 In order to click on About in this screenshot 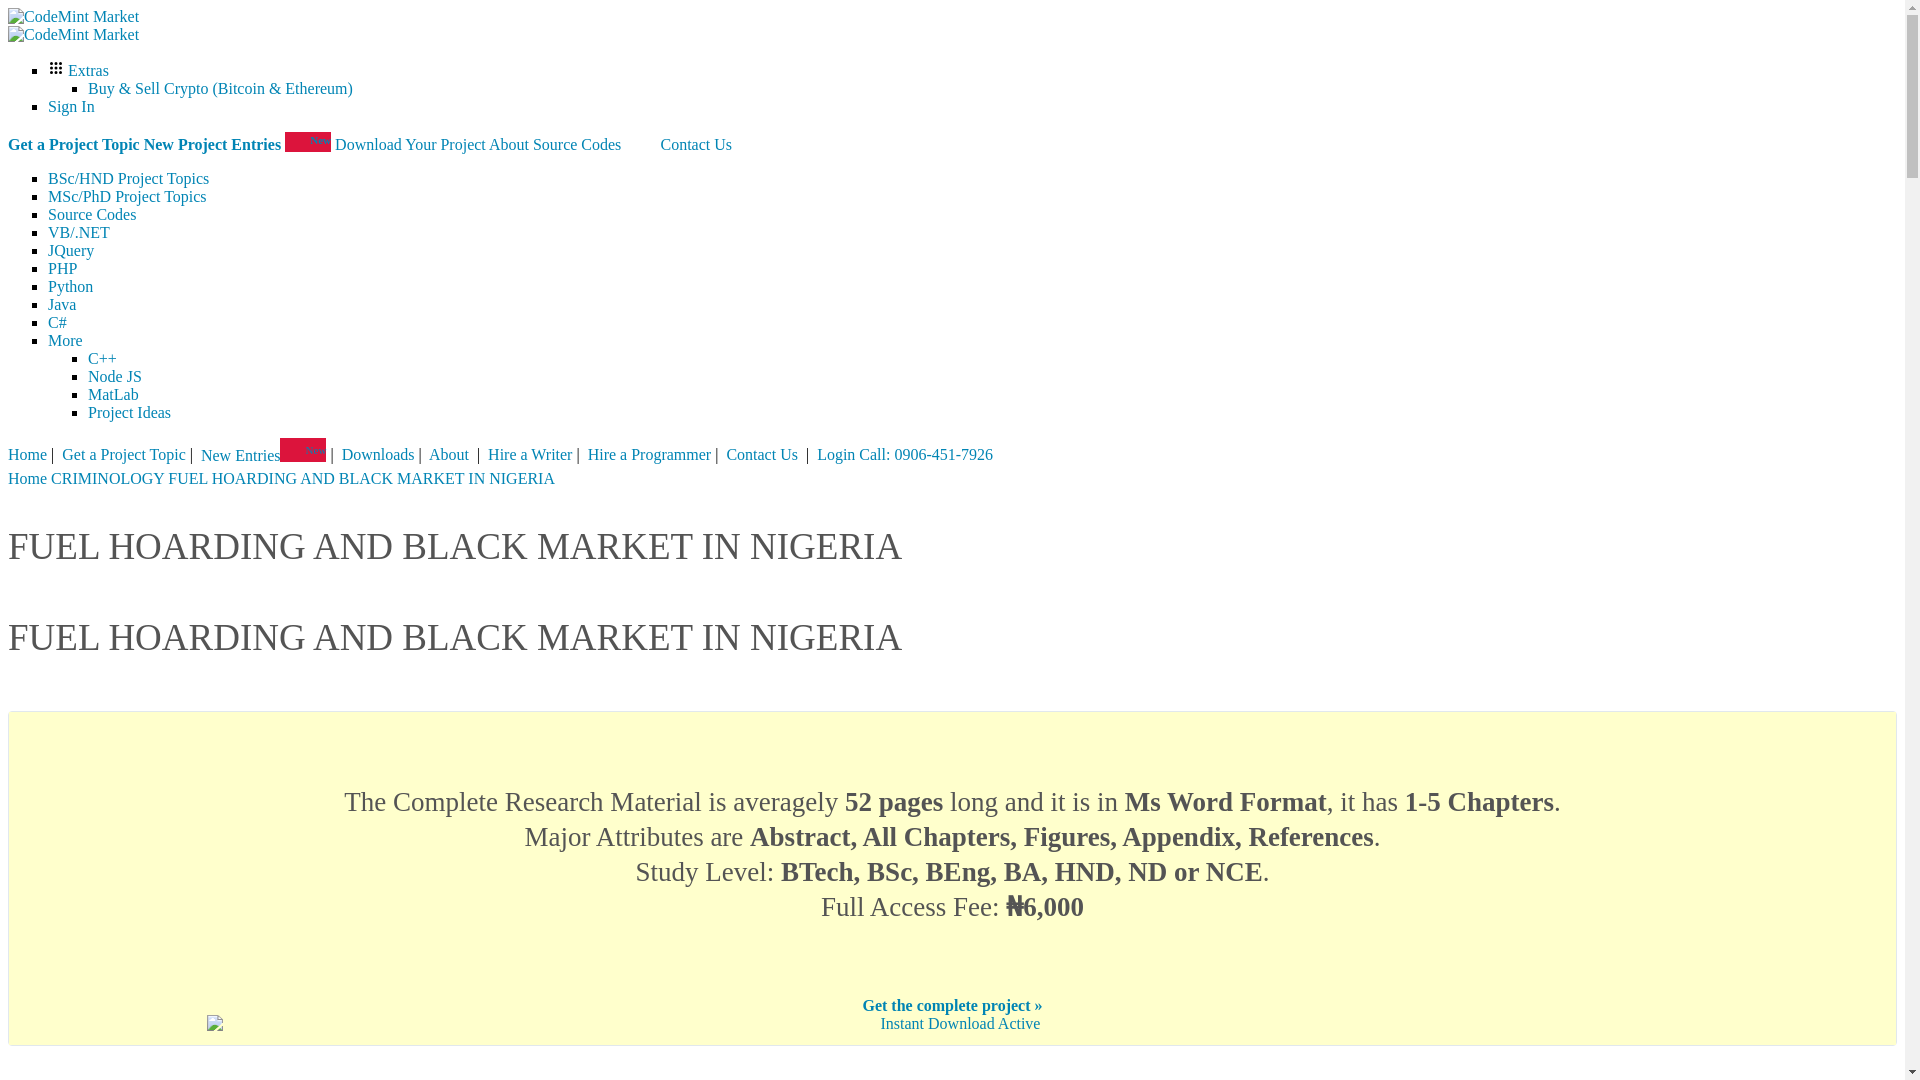, I will do `click(450, 456)`.